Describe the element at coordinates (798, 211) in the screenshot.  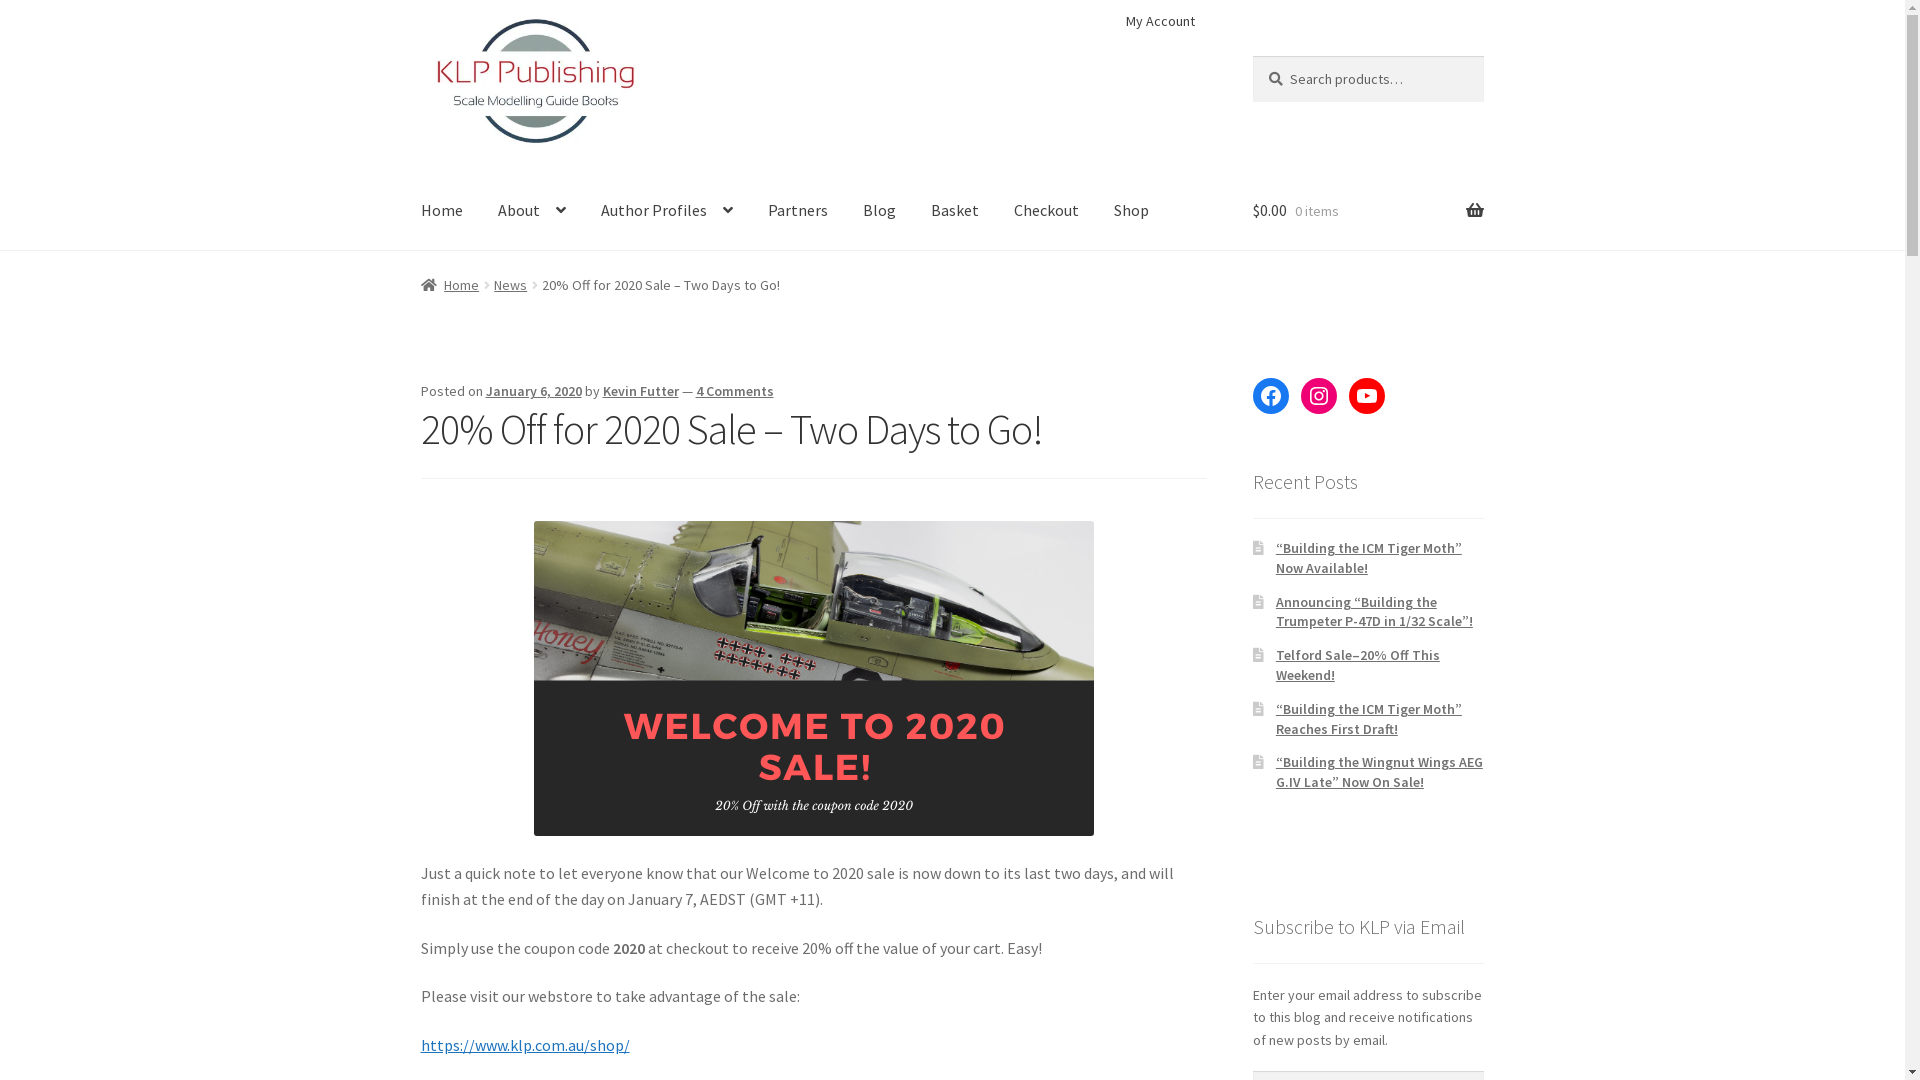
I see `Partners` at that location.